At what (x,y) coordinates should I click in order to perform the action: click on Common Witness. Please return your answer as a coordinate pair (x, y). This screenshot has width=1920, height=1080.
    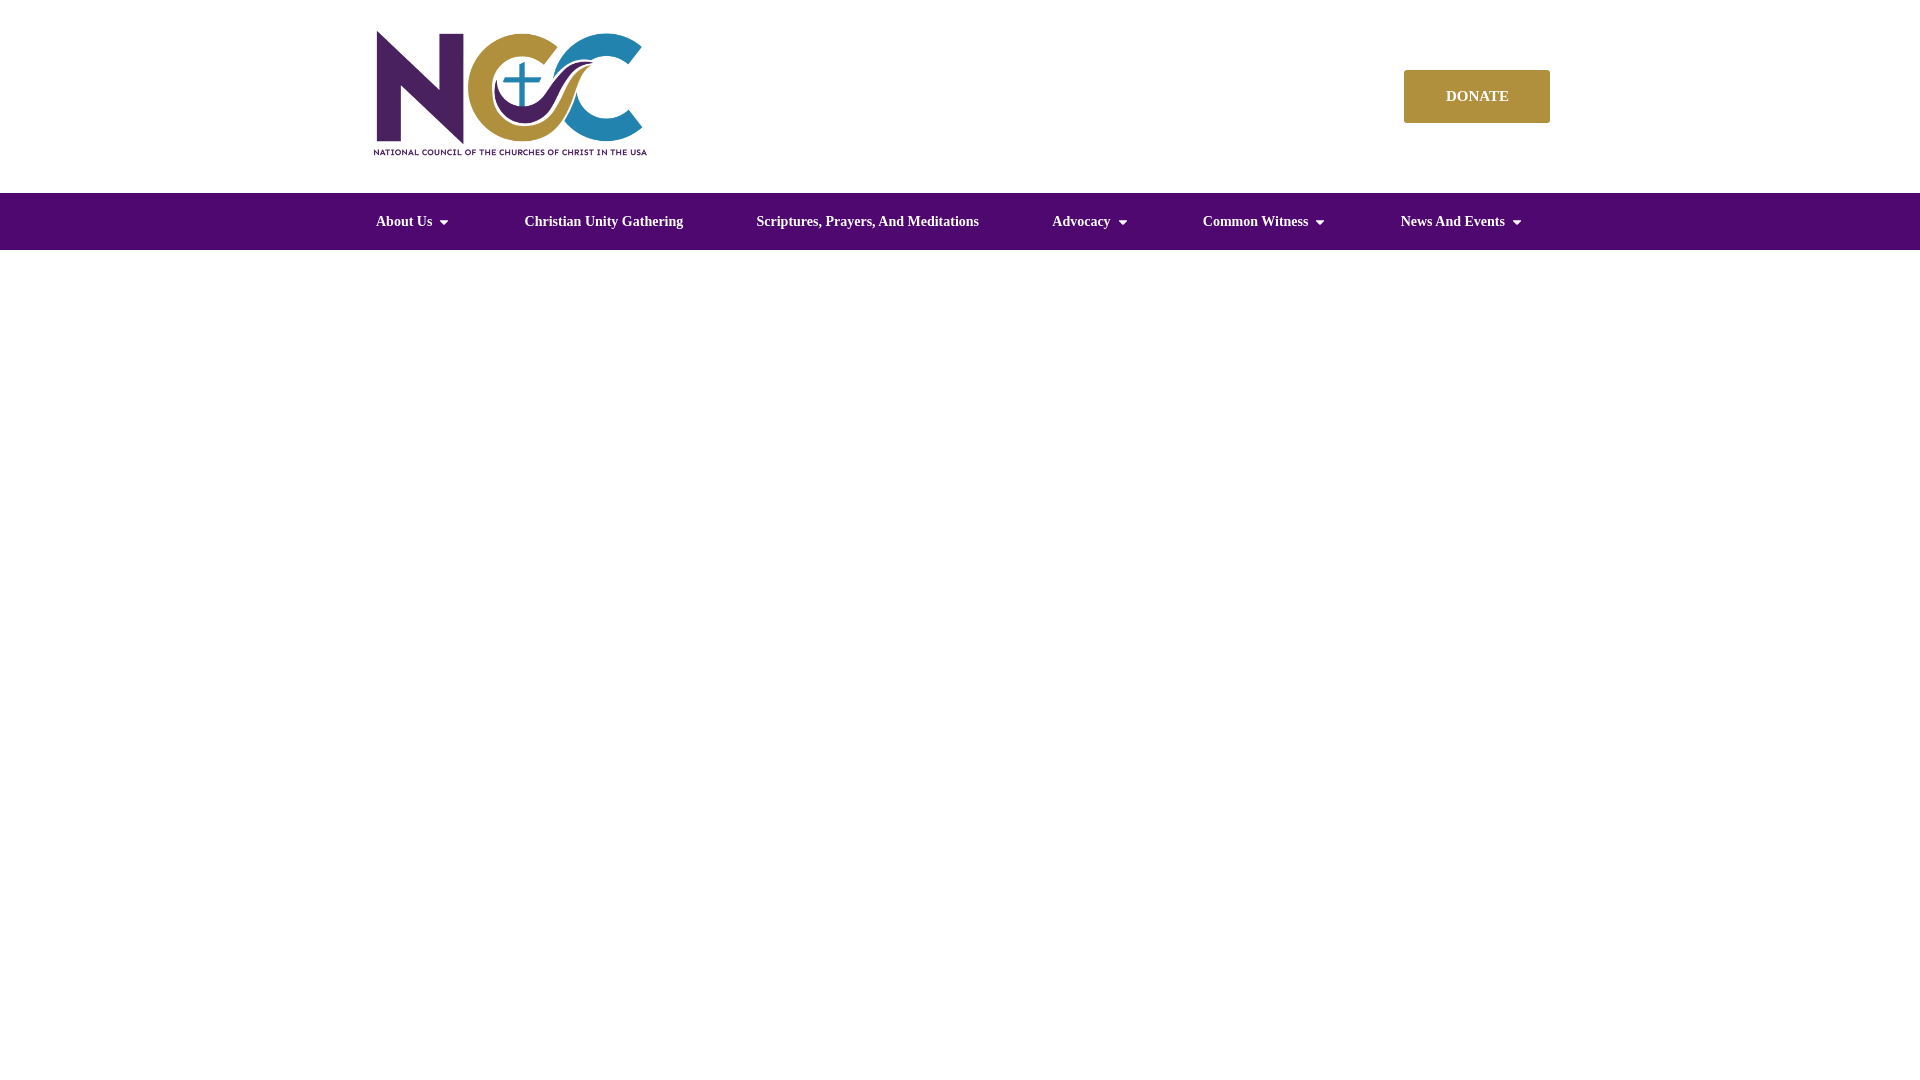
    Looking at the image, I should click on (1256, 221).